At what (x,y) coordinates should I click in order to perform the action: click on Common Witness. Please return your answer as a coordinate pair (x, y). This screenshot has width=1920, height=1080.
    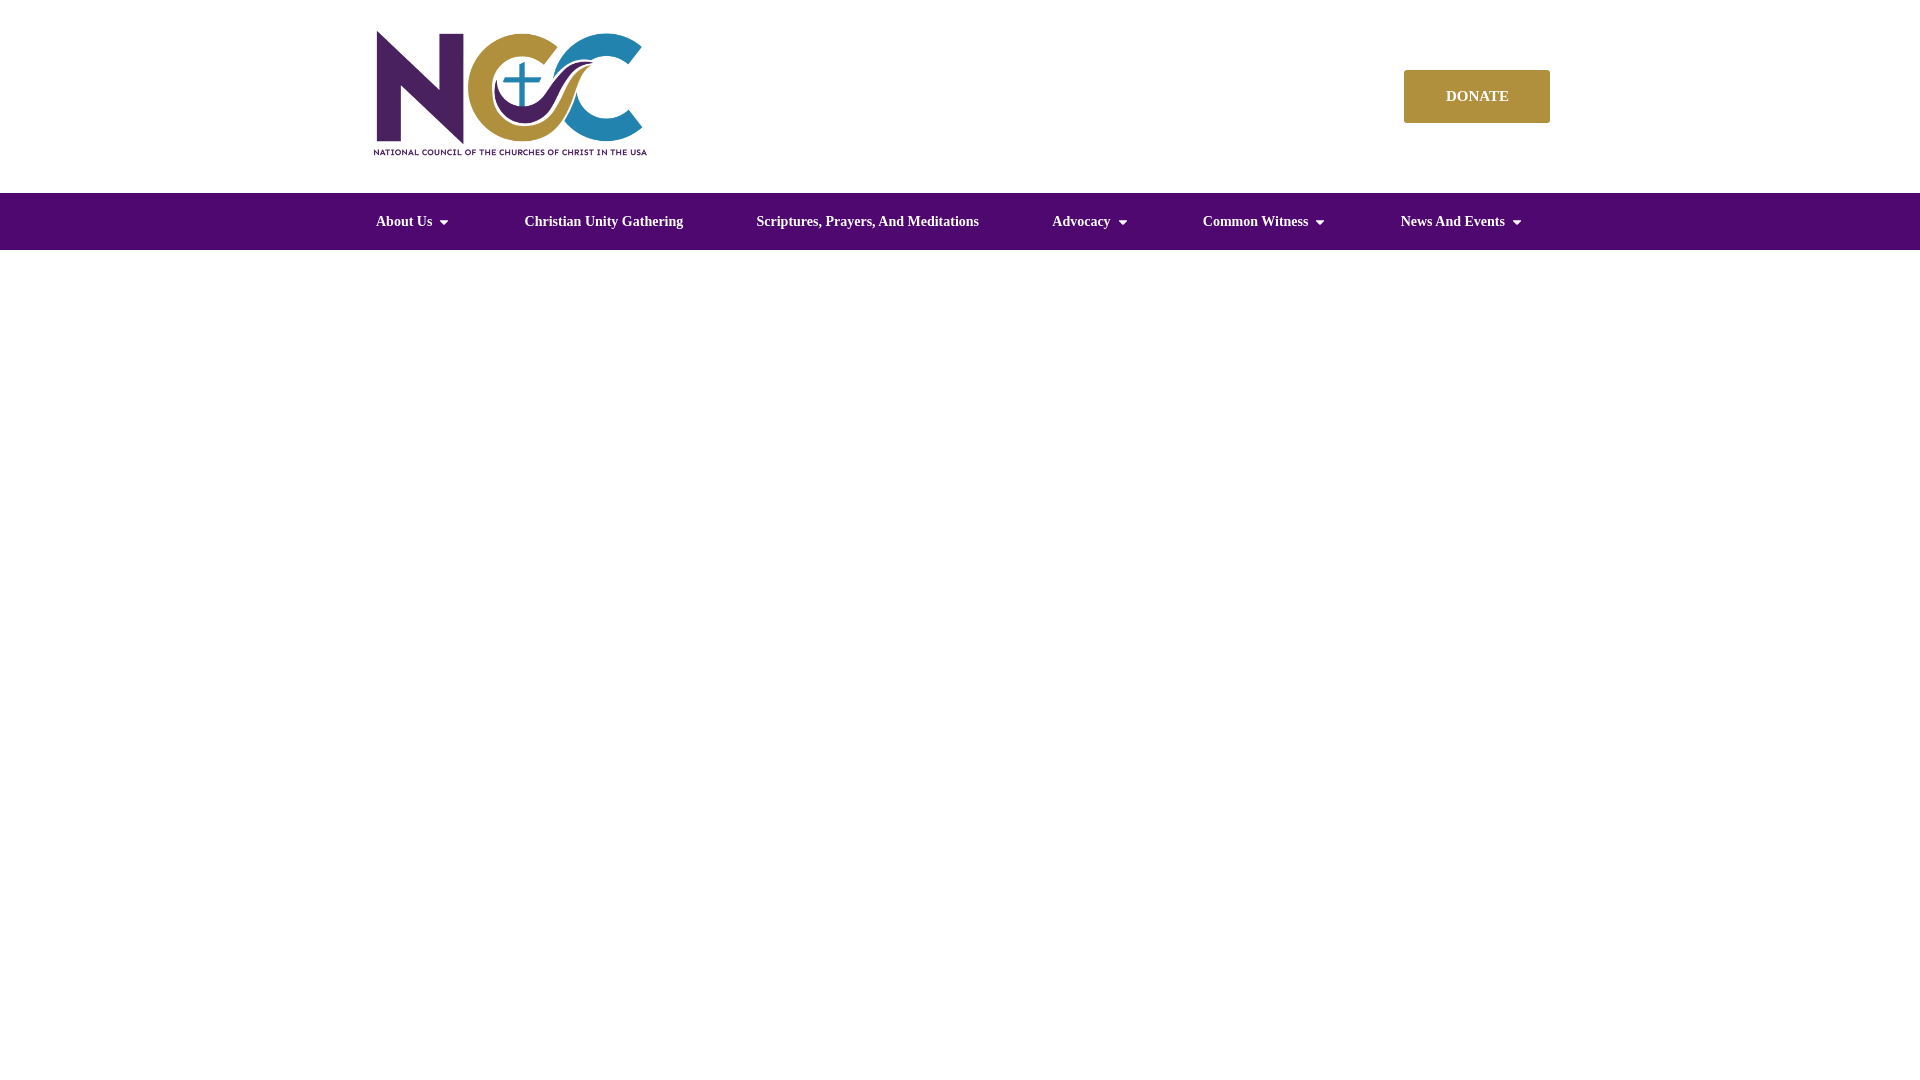
    Looking at the image, I should click on (1256, 221).